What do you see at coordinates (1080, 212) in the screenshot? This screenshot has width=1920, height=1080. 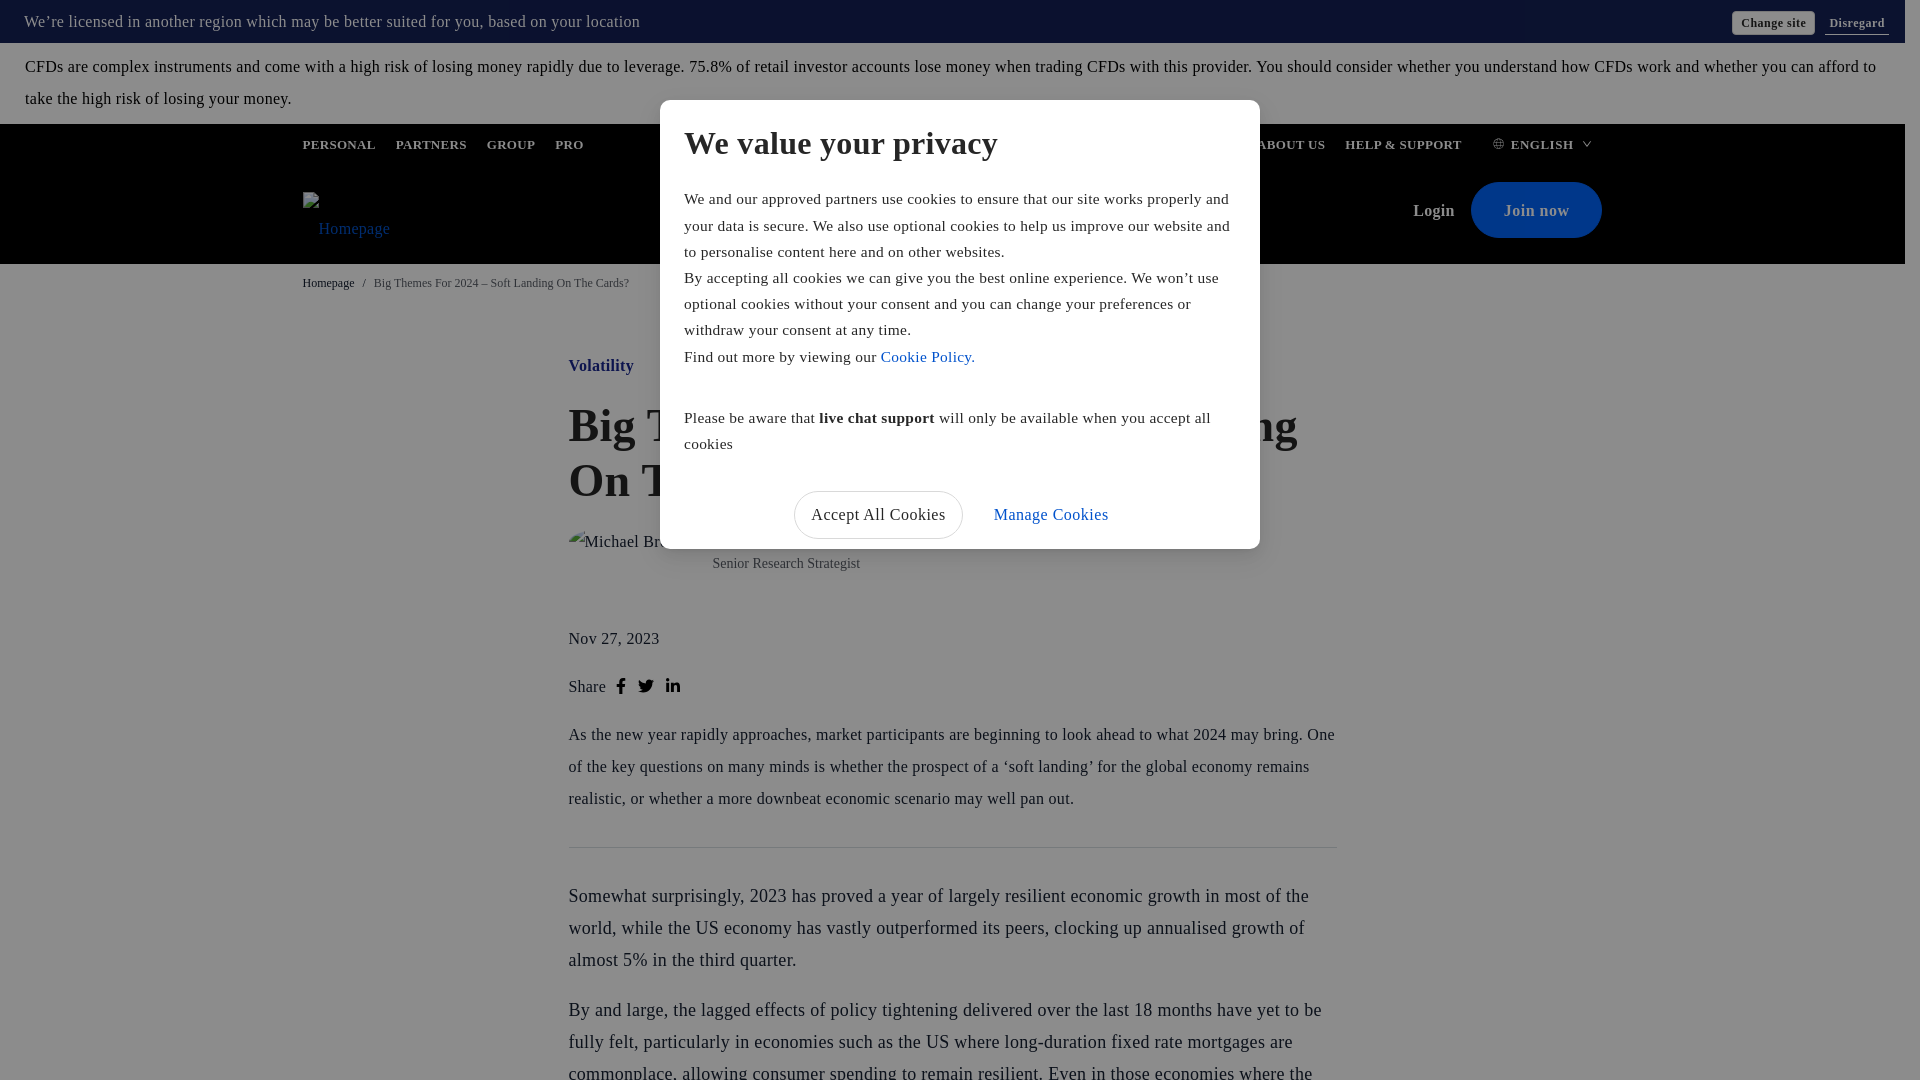 I see `Education` at bounding box center [1080, 212].